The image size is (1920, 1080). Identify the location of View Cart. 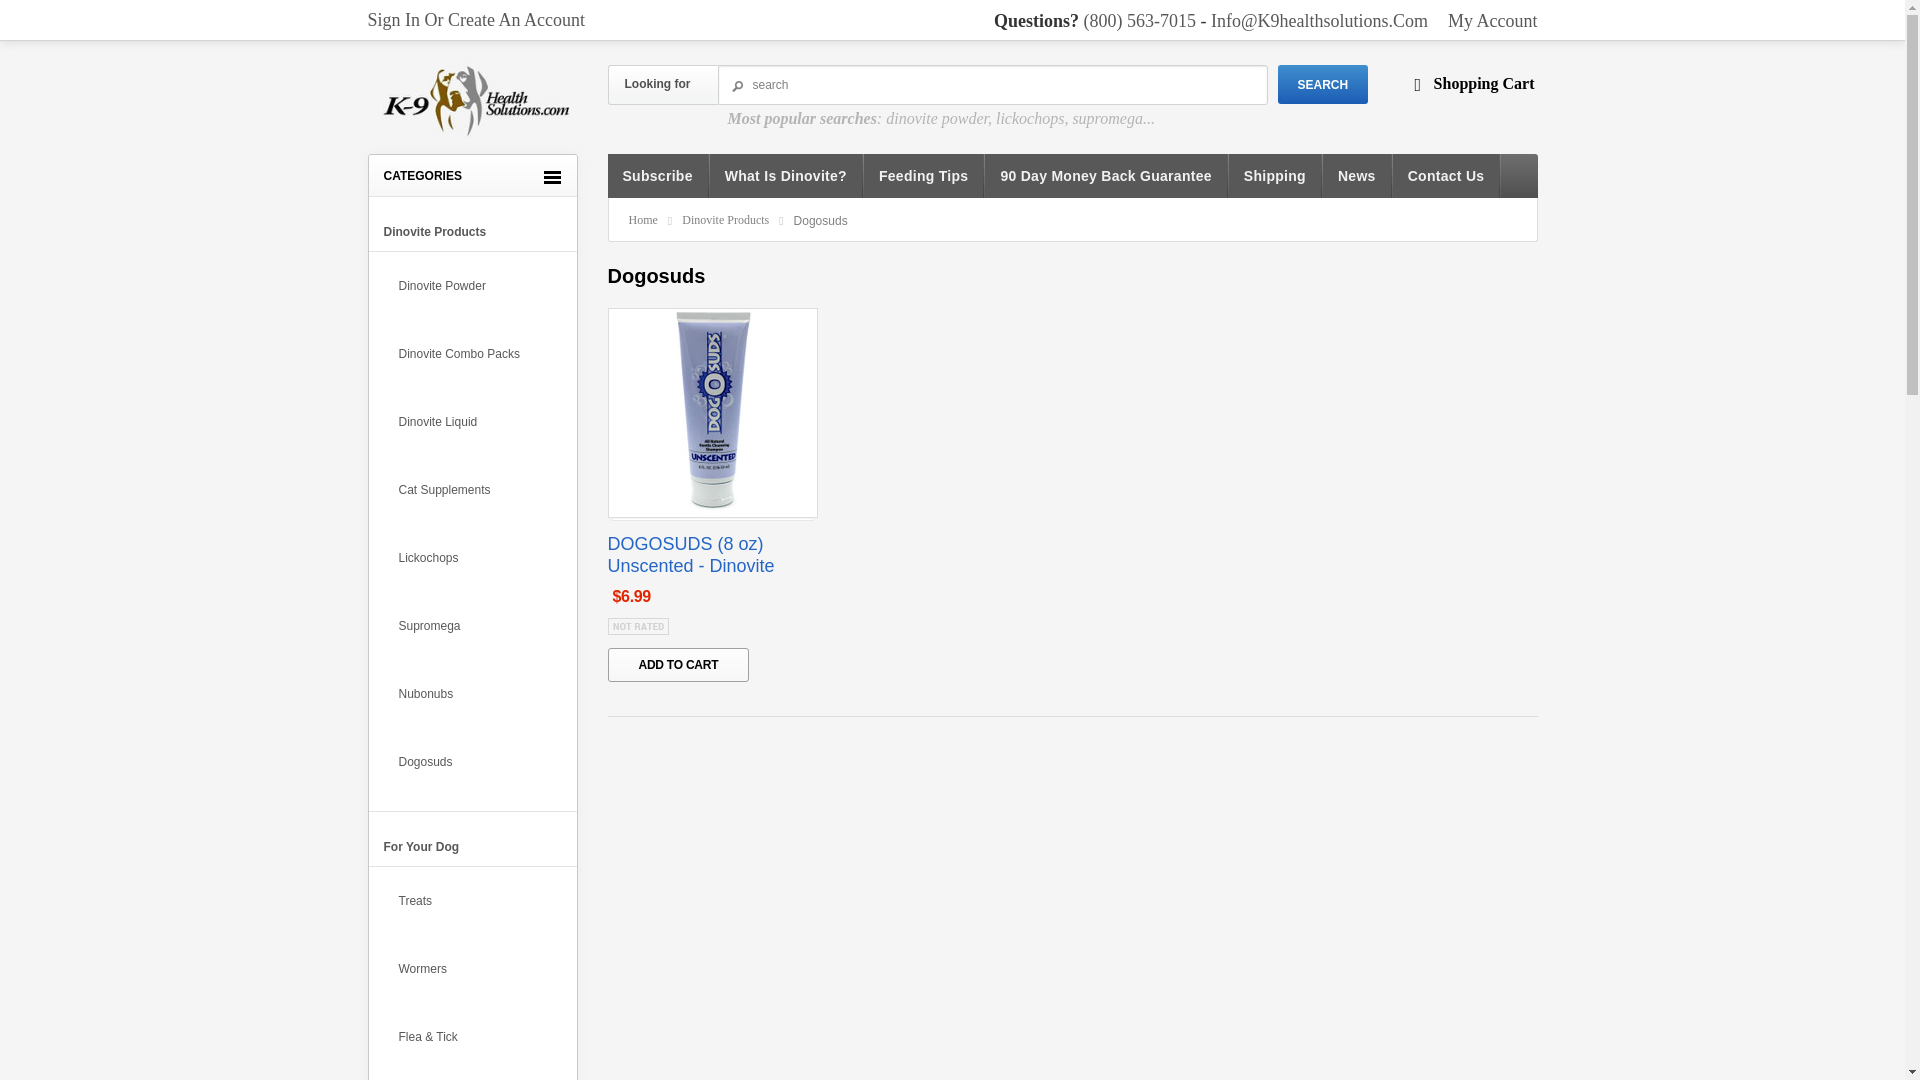
(1486, 82).